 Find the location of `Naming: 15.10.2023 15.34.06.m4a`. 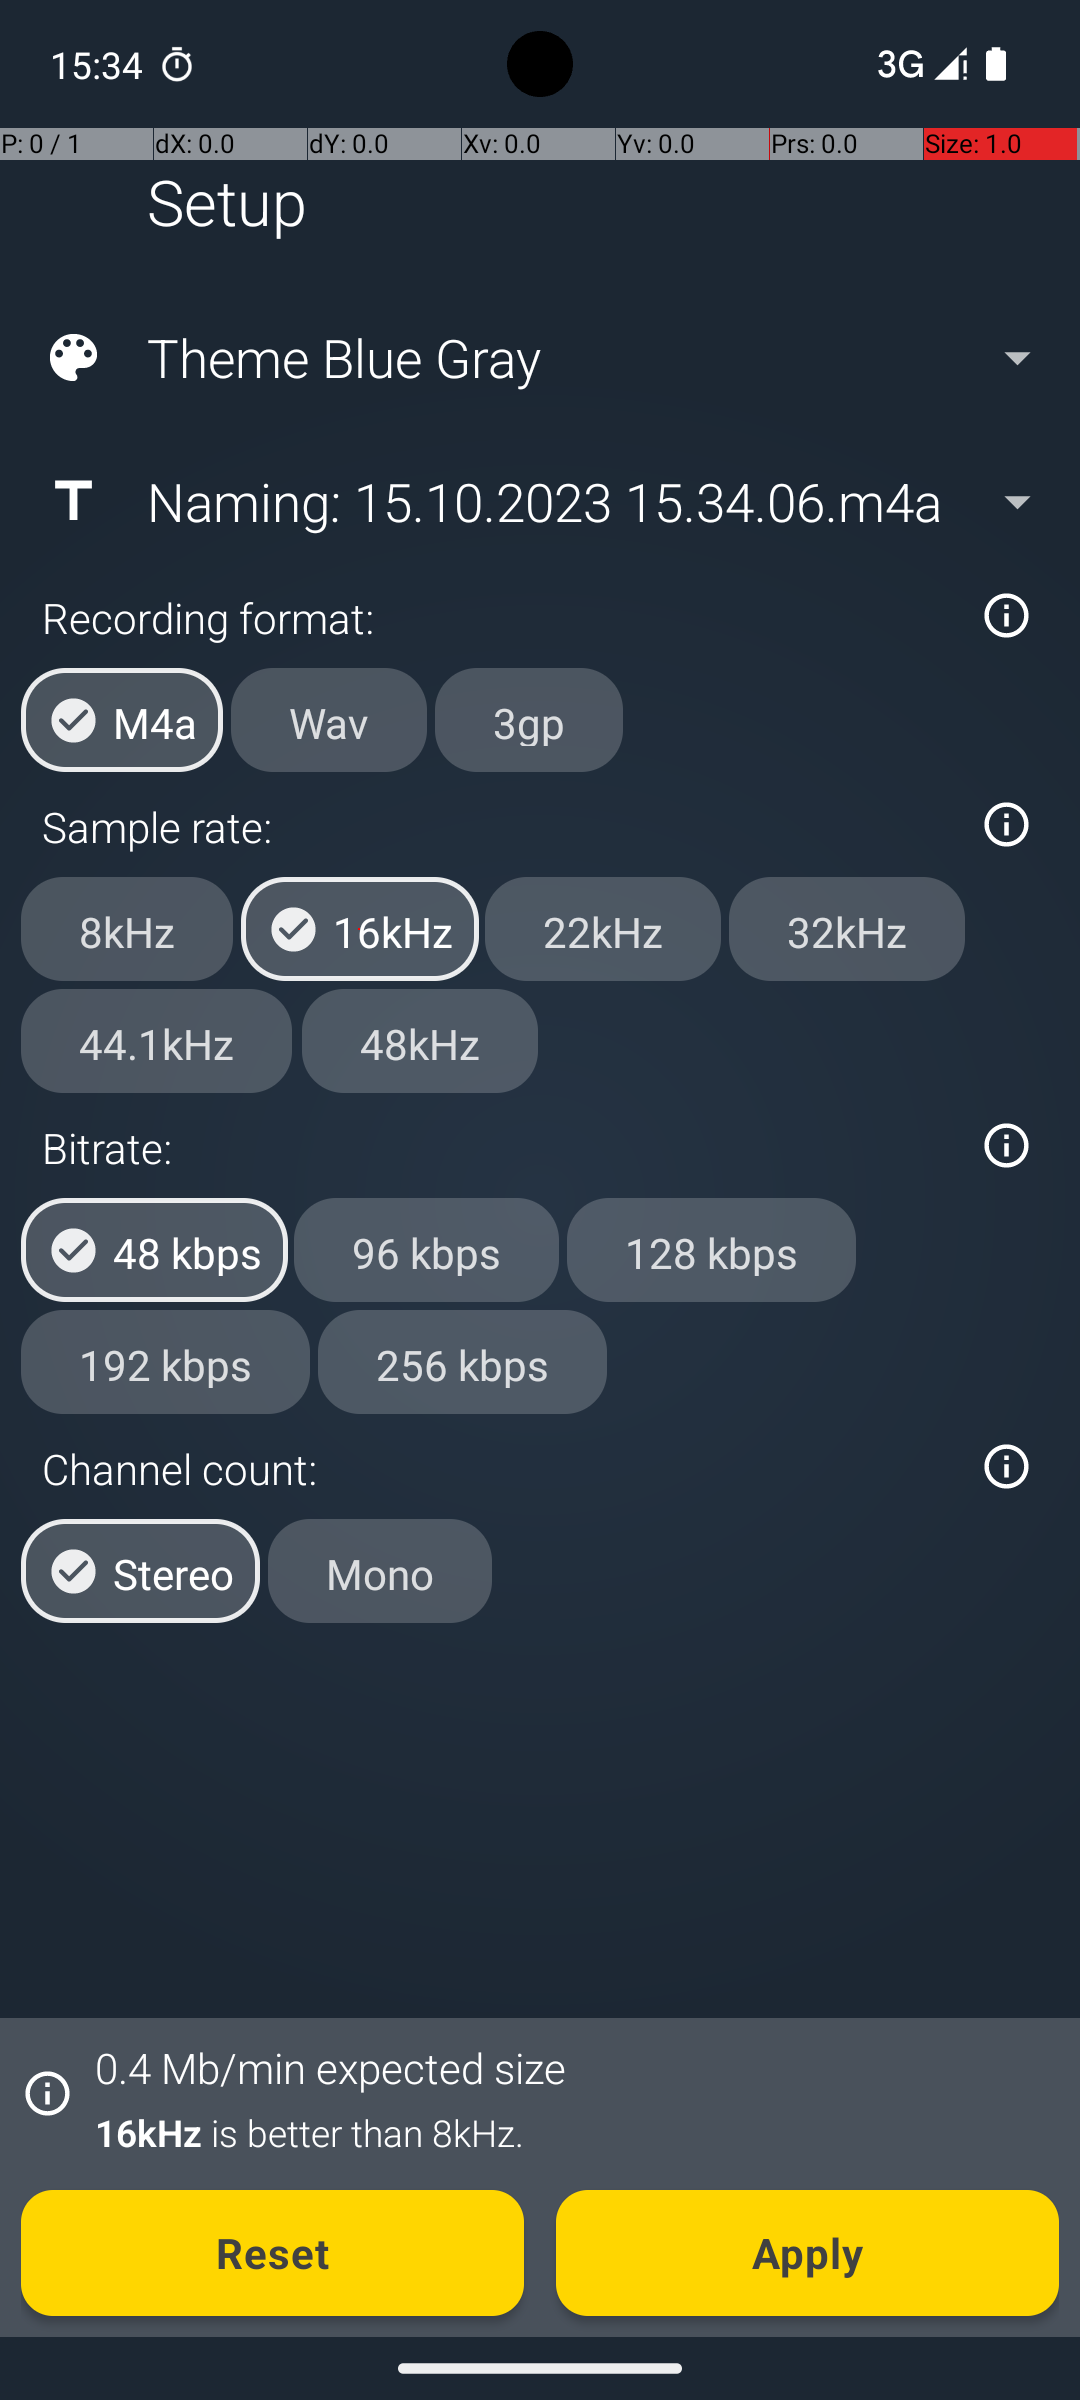

Naming: 15.10.2023 15.34.06.m4a is located at coordinates (538, 501).